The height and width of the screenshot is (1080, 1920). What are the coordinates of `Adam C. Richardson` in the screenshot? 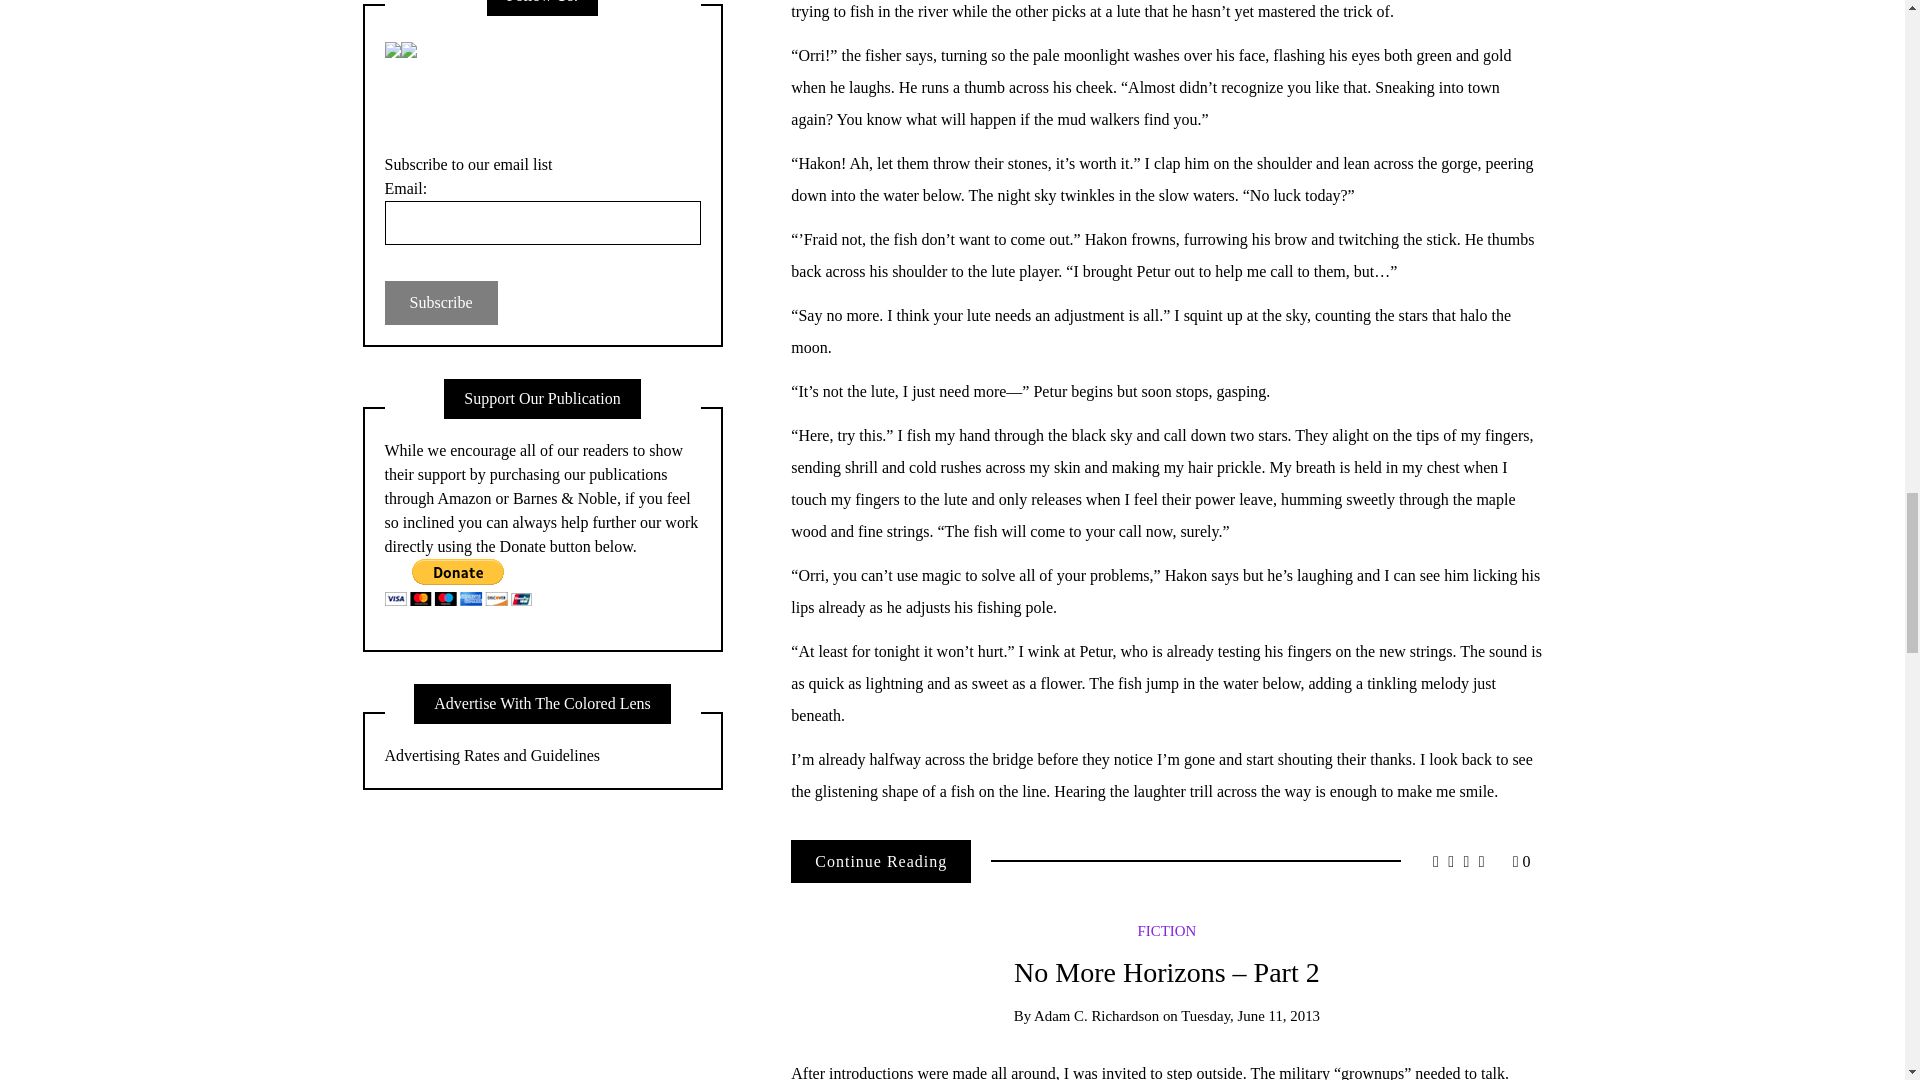 It's located at (1096, 1015).